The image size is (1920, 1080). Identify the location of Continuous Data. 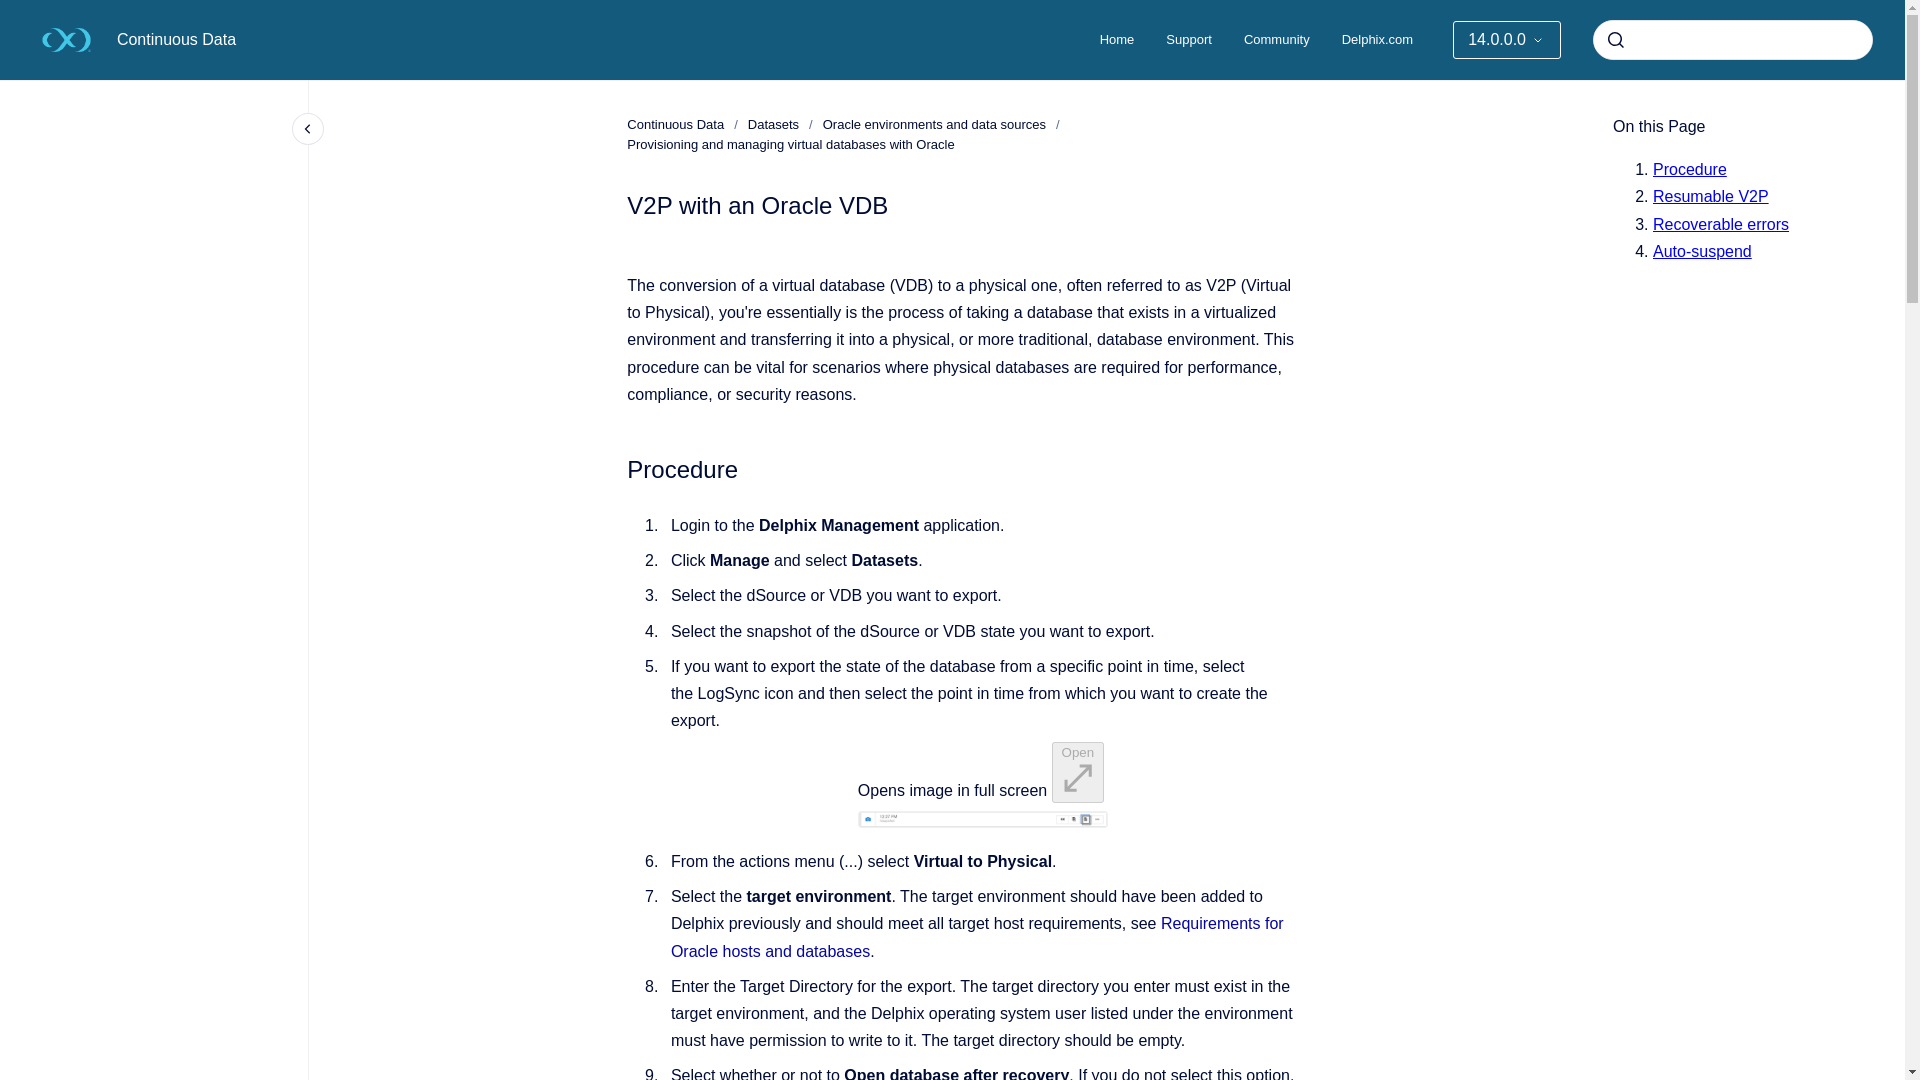
(675, 124).